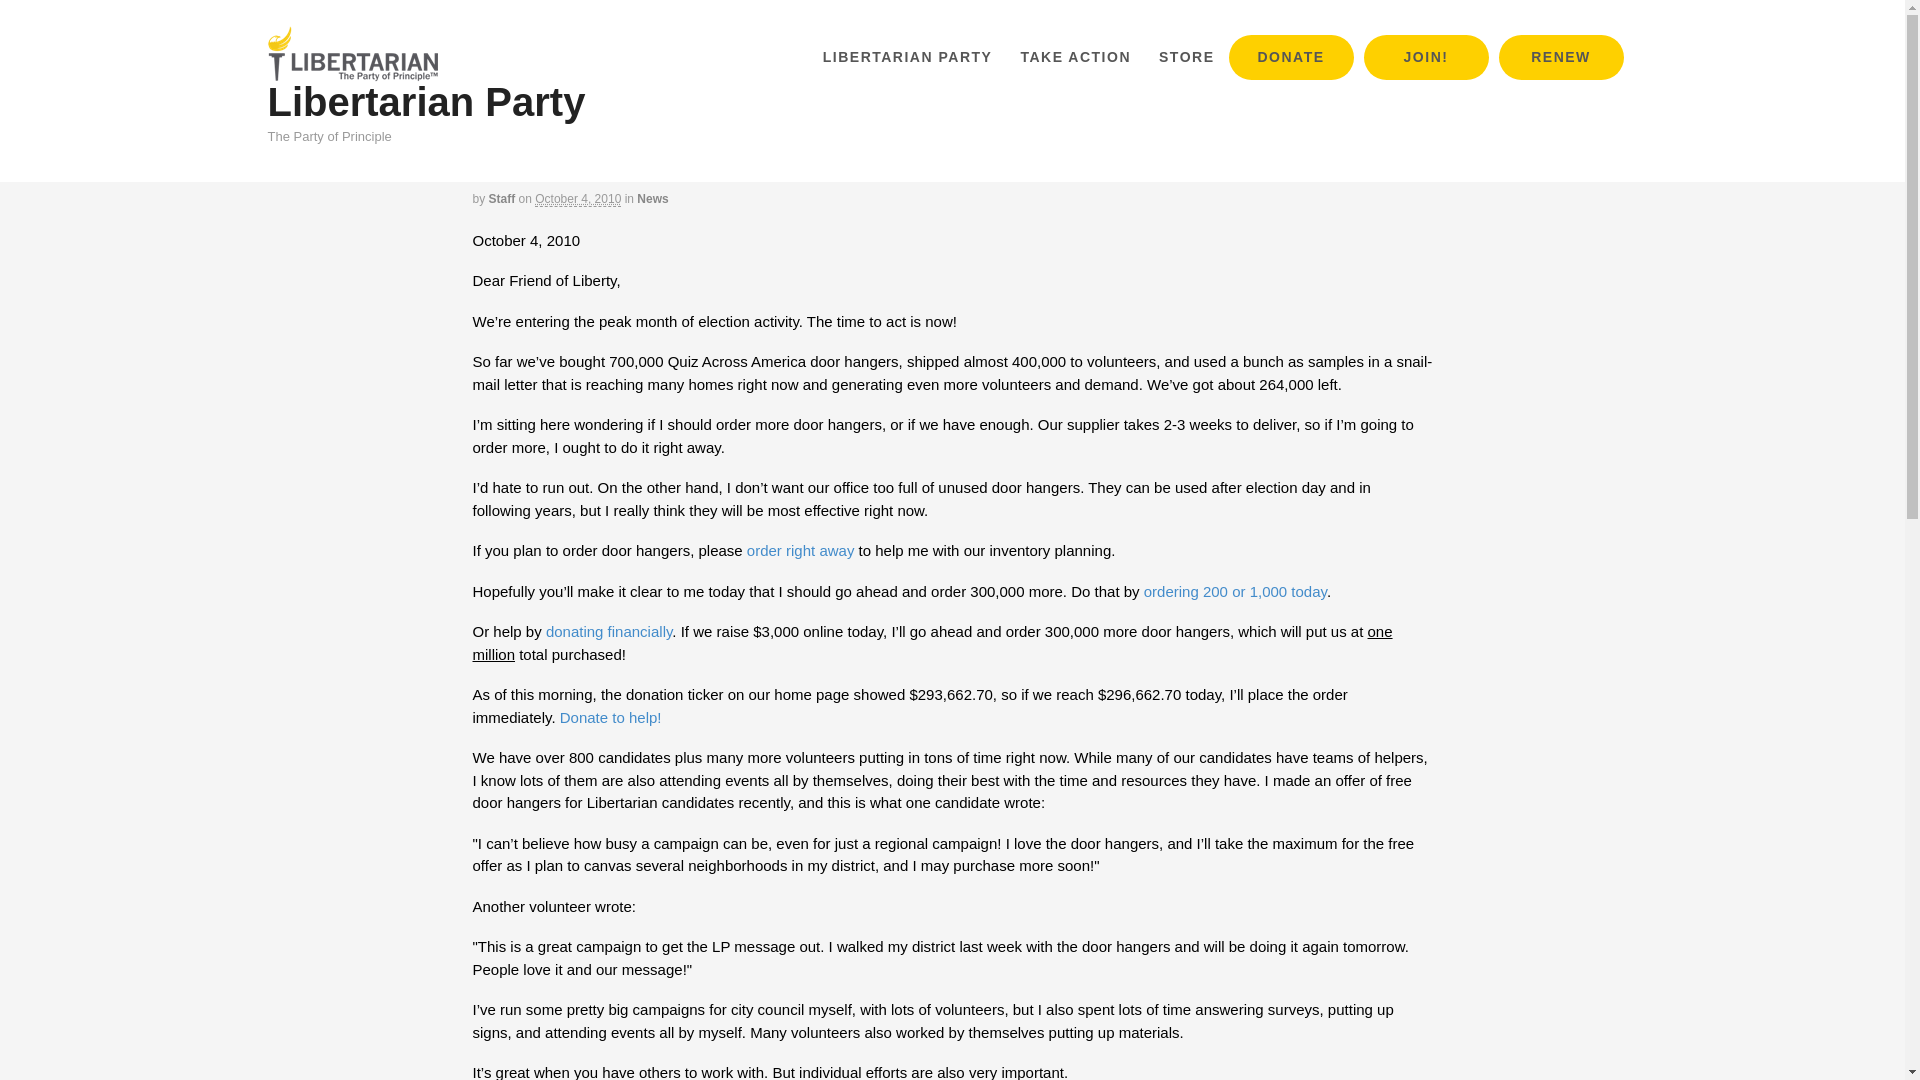 The height and width of the screenshot is (1080, 1920). Describe the element at coordinates (907, 56) in the screenshot. I see `LIBERTARIAN PARTY` at that location.